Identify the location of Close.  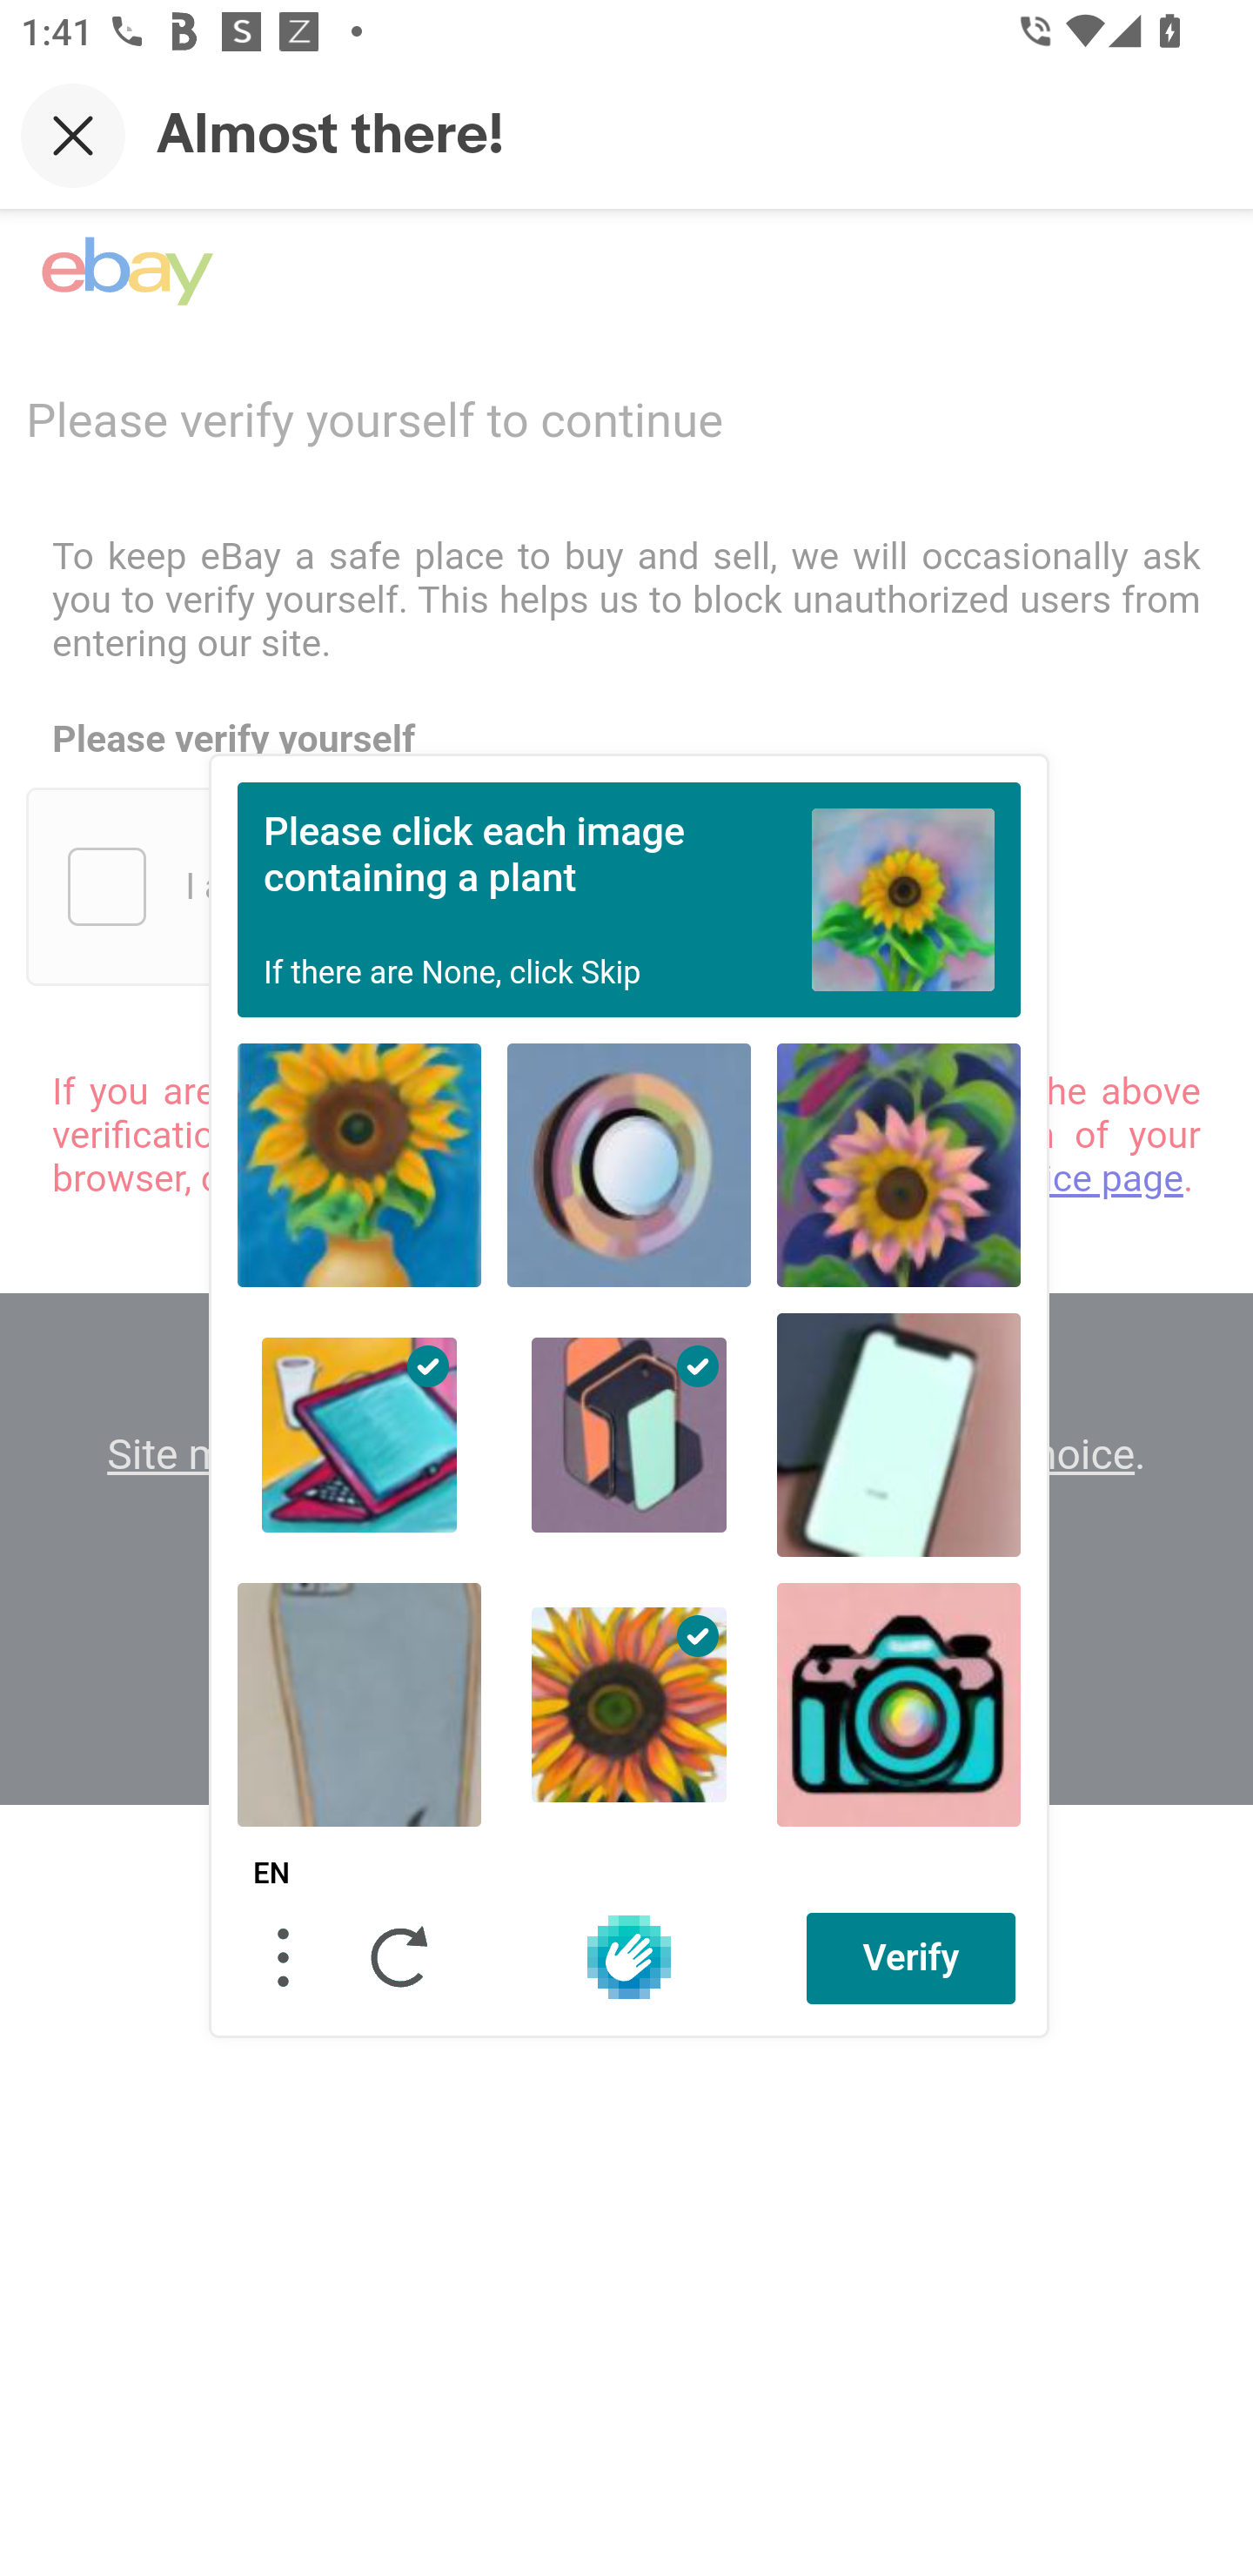
(73, 135).